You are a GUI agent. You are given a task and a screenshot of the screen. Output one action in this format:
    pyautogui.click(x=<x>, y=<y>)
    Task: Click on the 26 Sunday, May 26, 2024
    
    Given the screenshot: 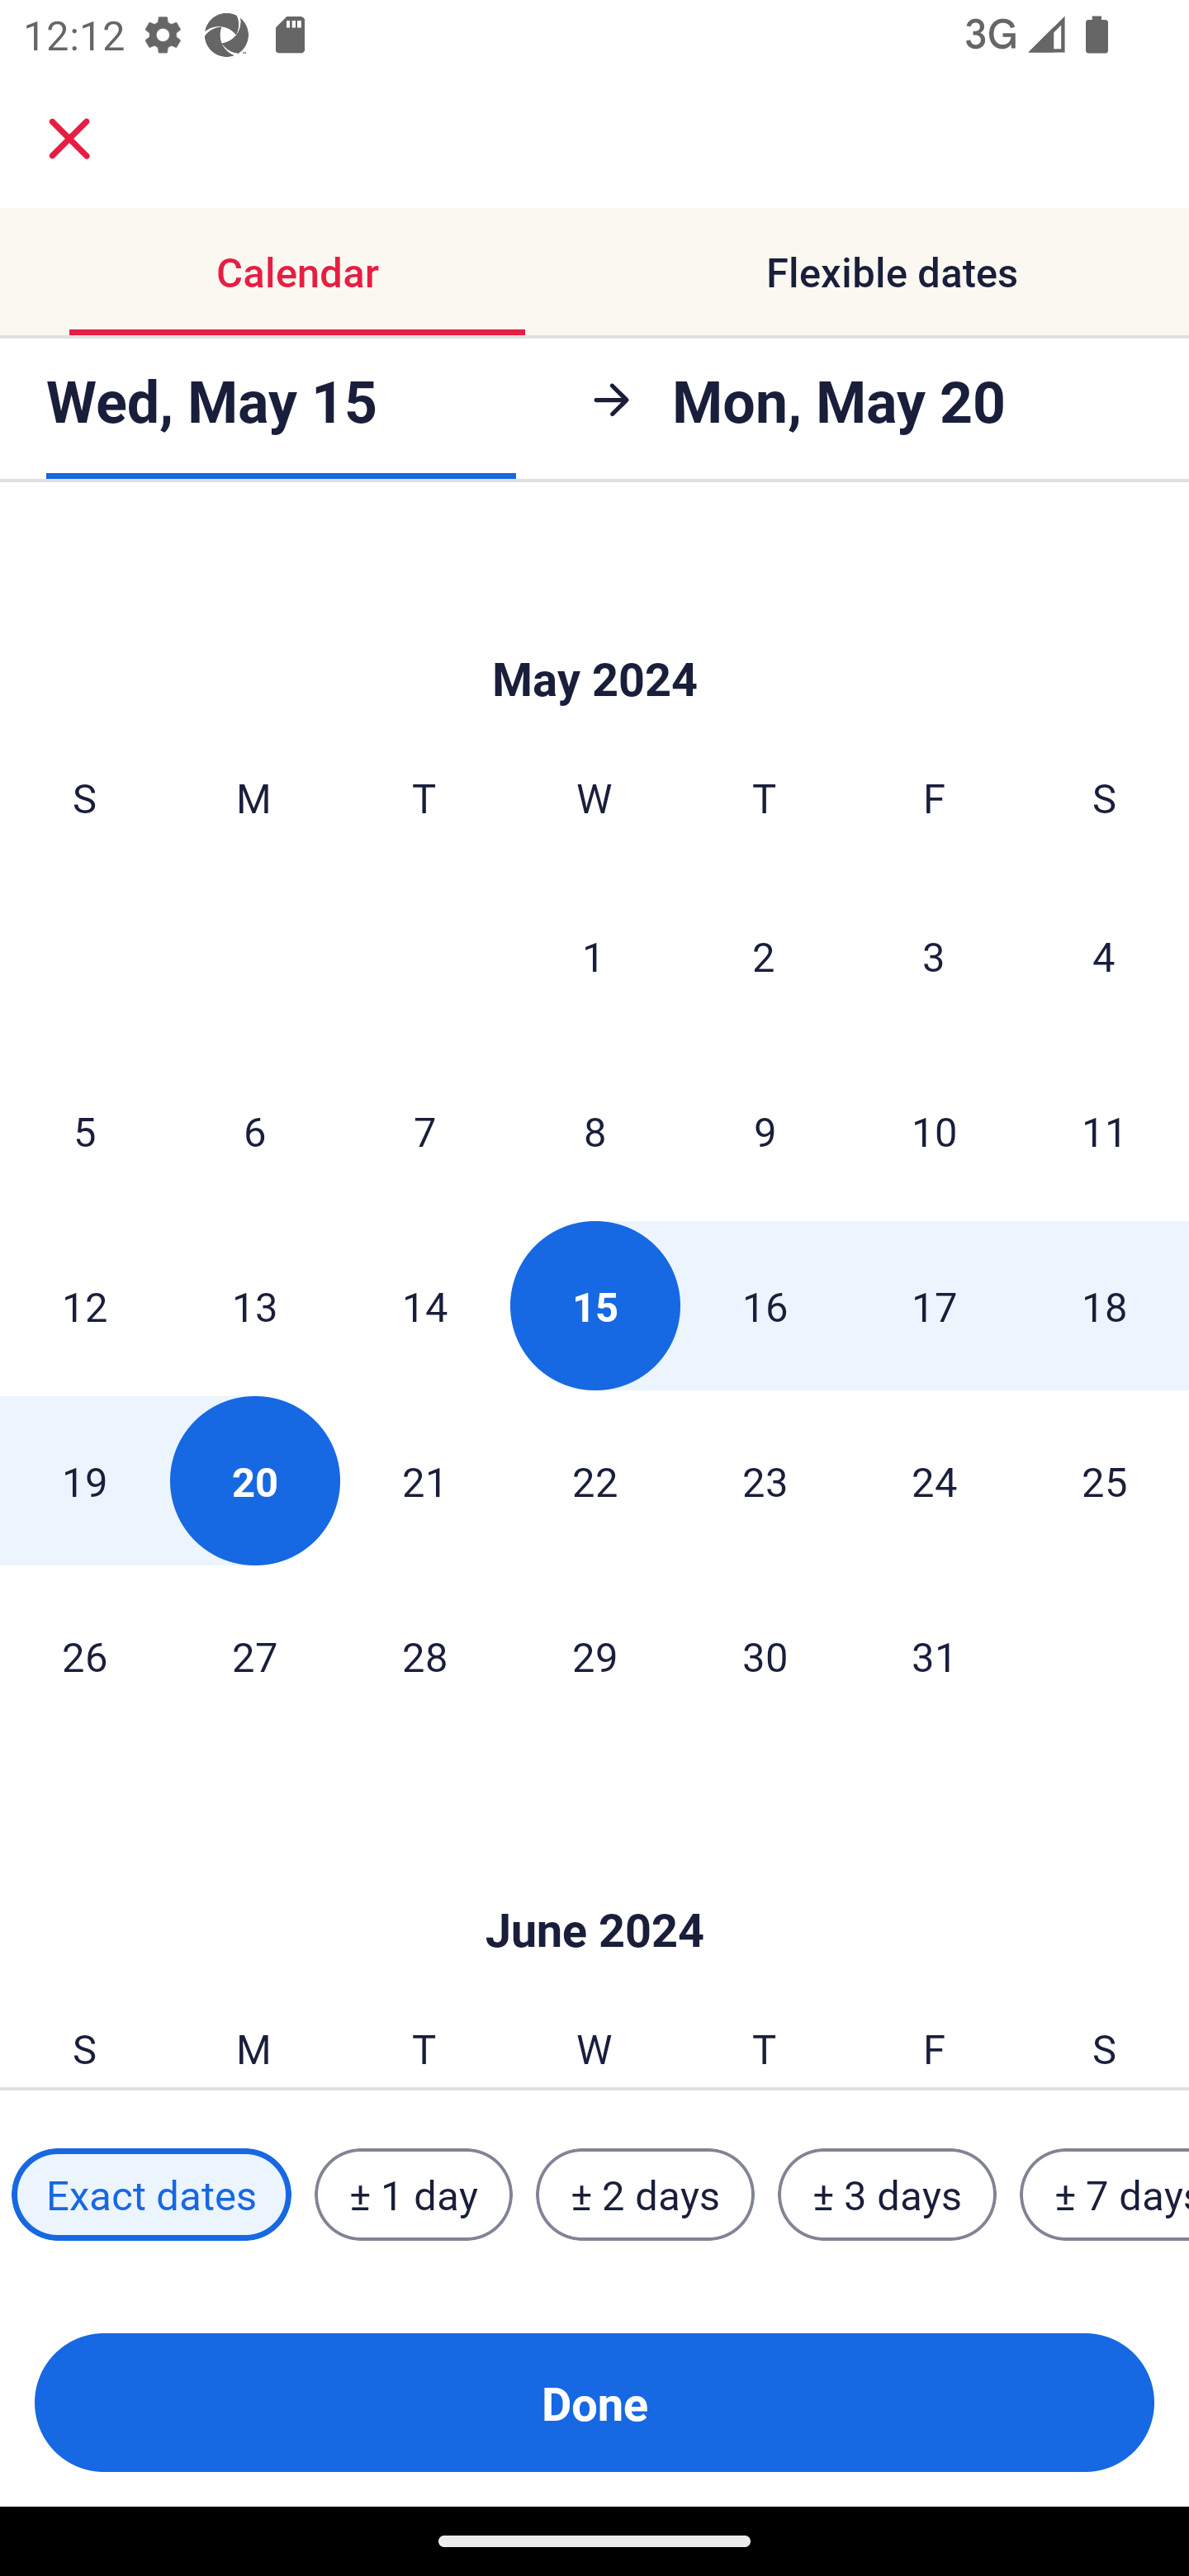 What is the action you would take?
    pyautogui.click(x=84, y=1656)
    